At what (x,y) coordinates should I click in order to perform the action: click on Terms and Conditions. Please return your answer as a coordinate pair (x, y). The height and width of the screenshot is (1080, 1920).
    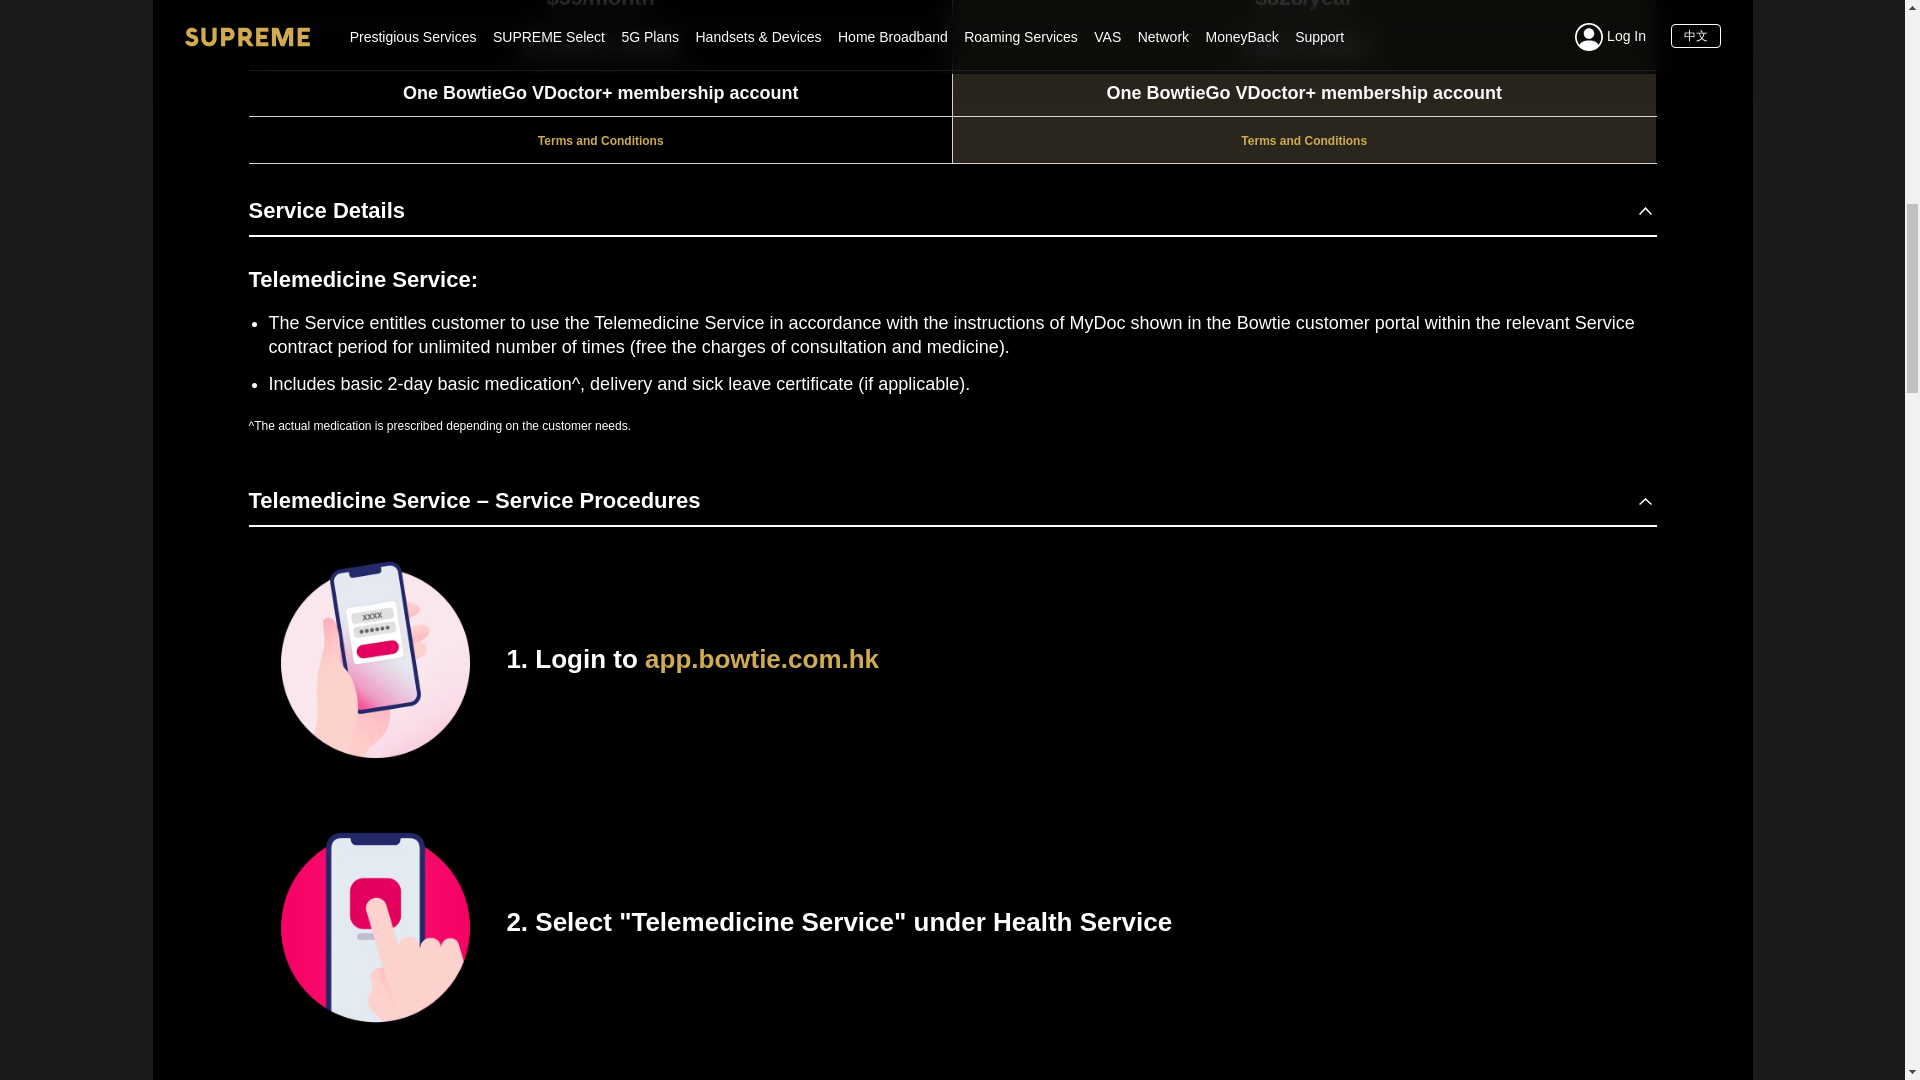
    Looking at the image, I should click on (600, 140).